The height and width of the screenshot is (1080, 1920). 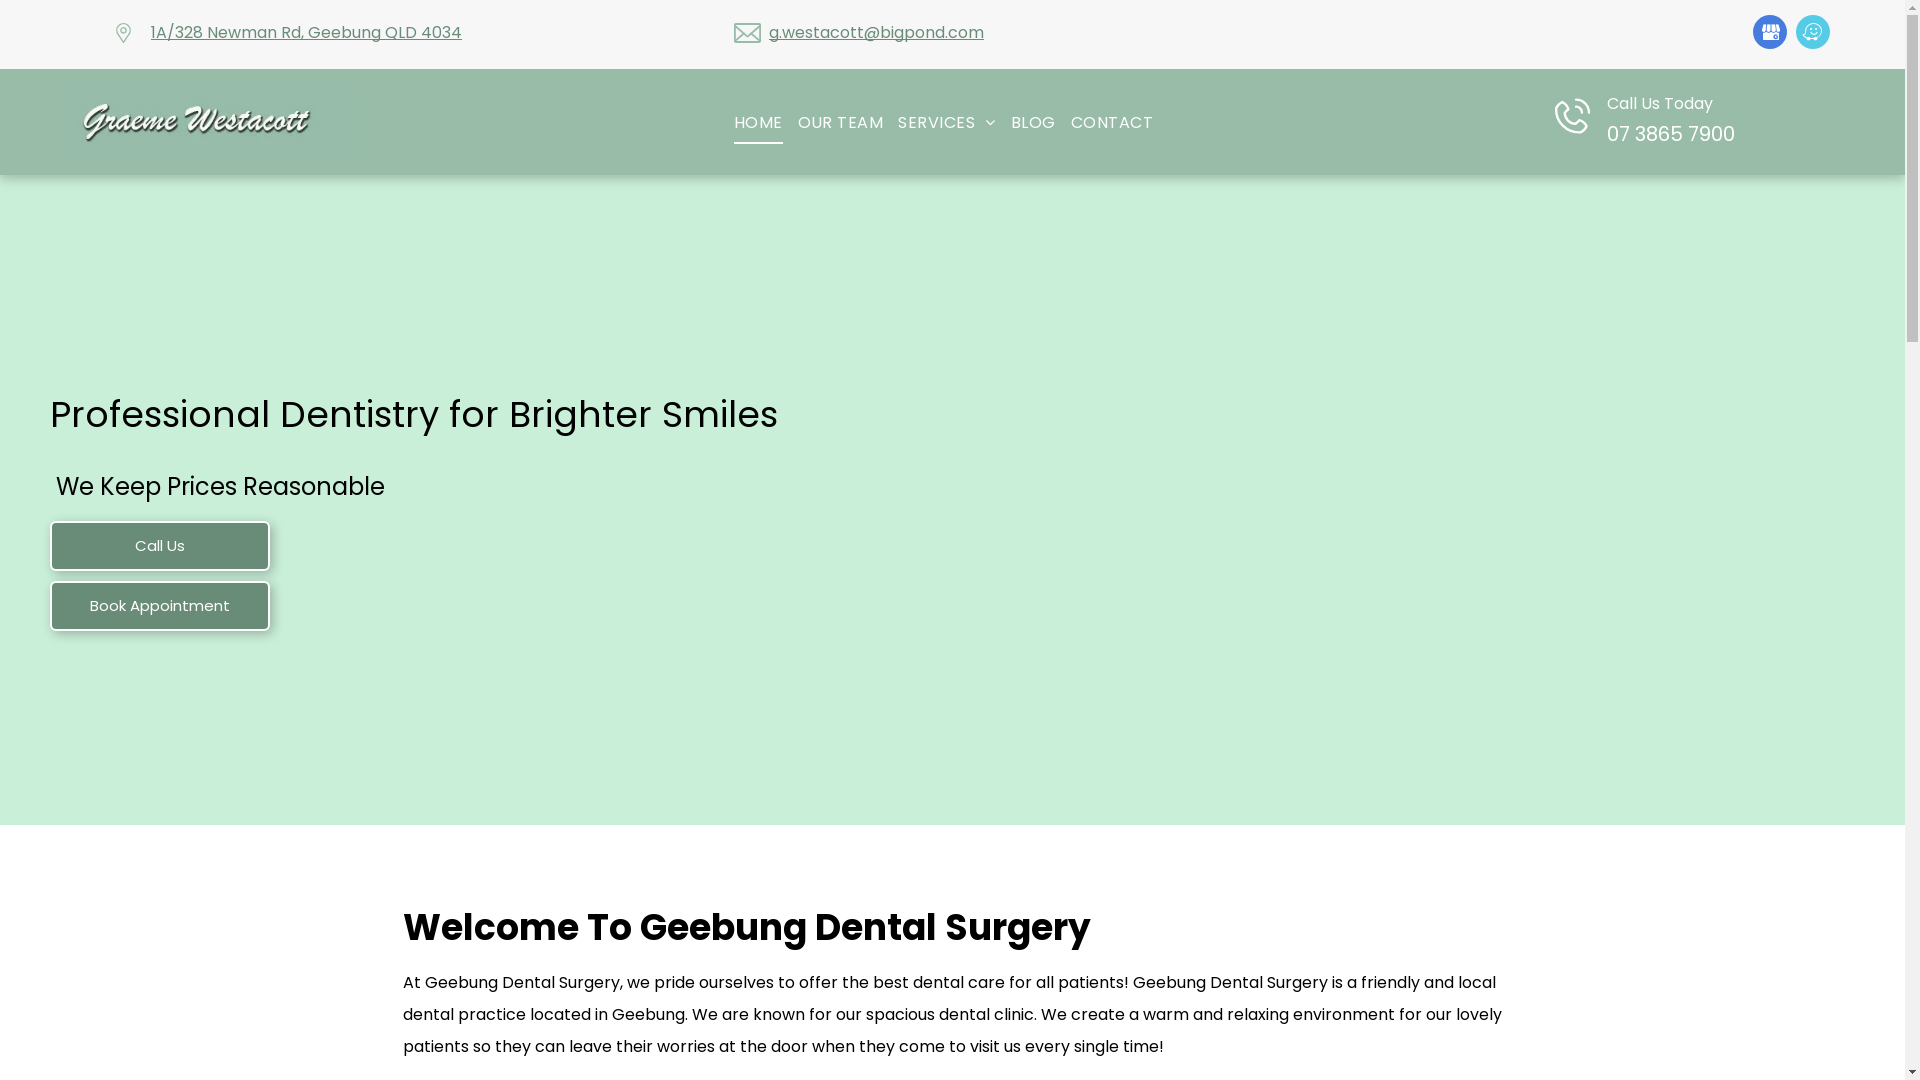 What do you see at coordinates (160, 546) in the screenshot?
I see `Call Us` at bounding box center [160, 546].